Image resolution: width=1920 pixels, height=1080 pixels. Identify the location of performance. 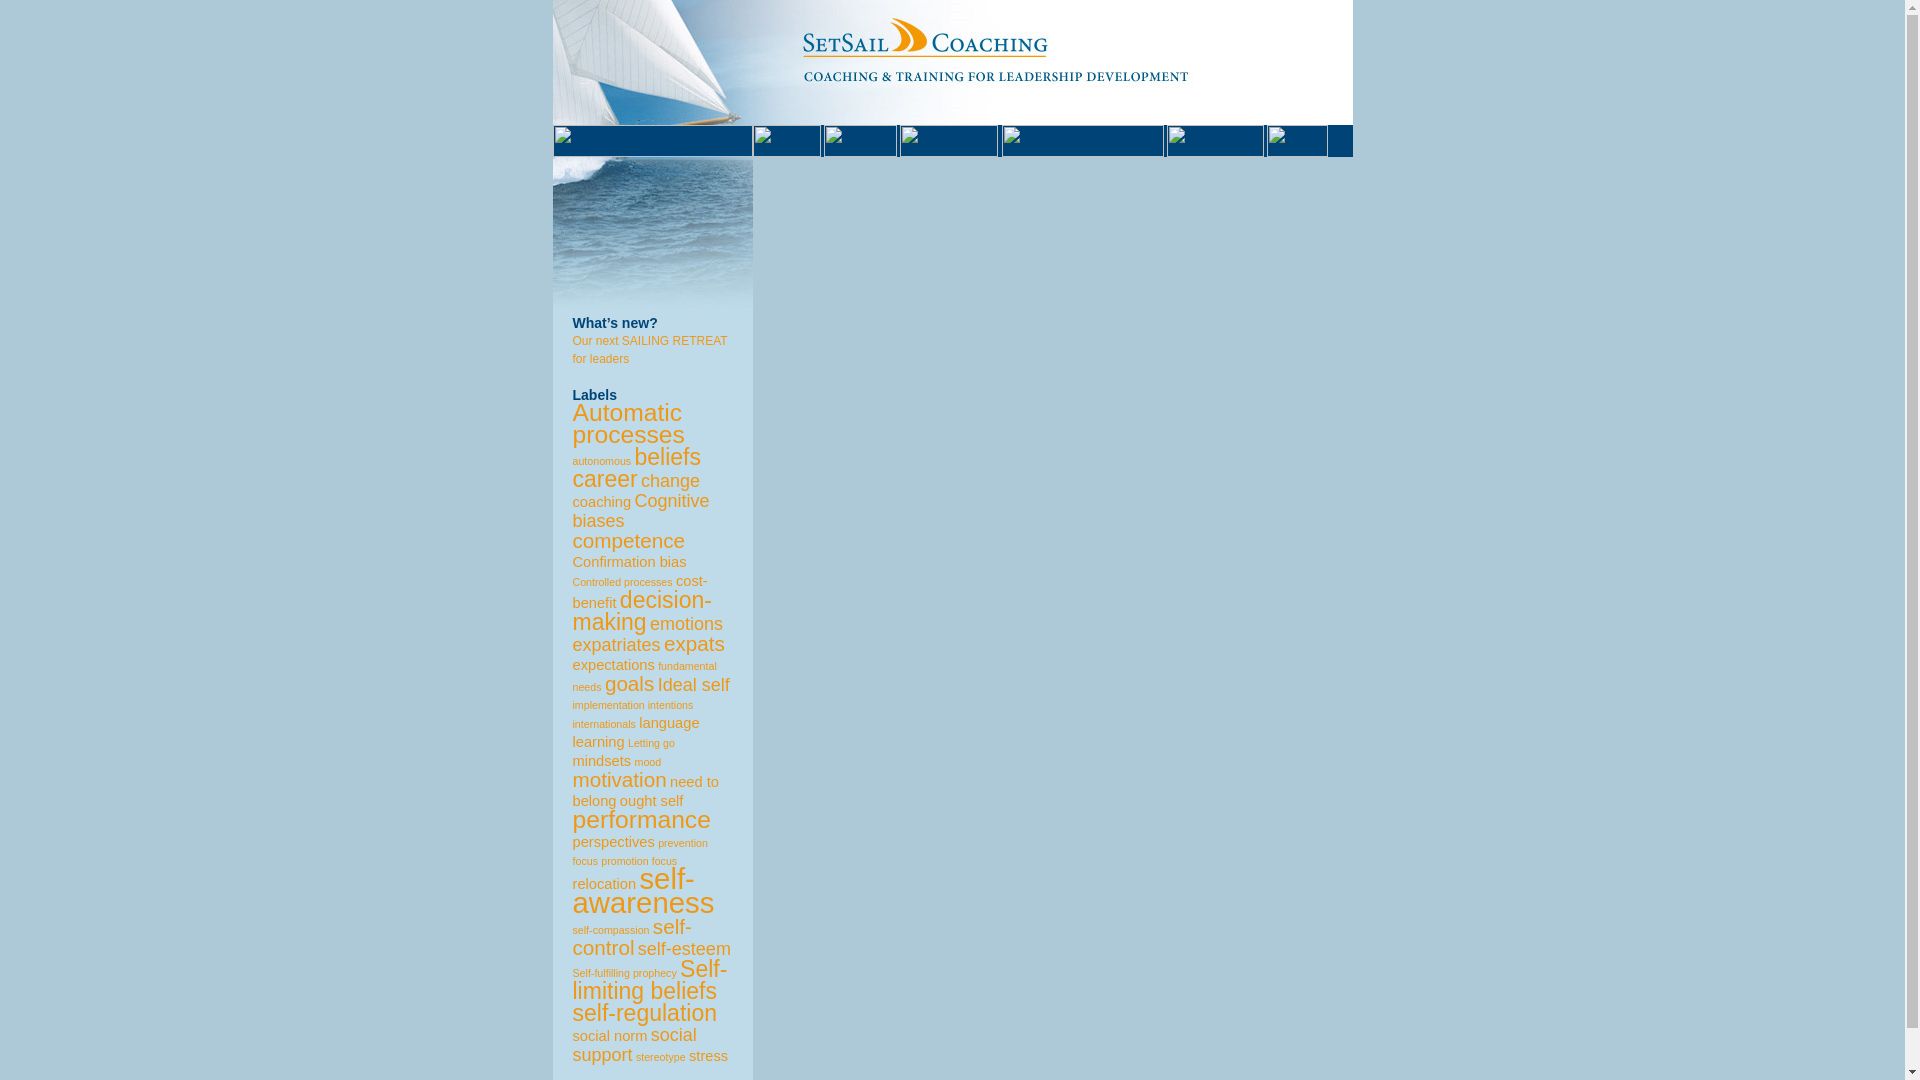
(641, 818).